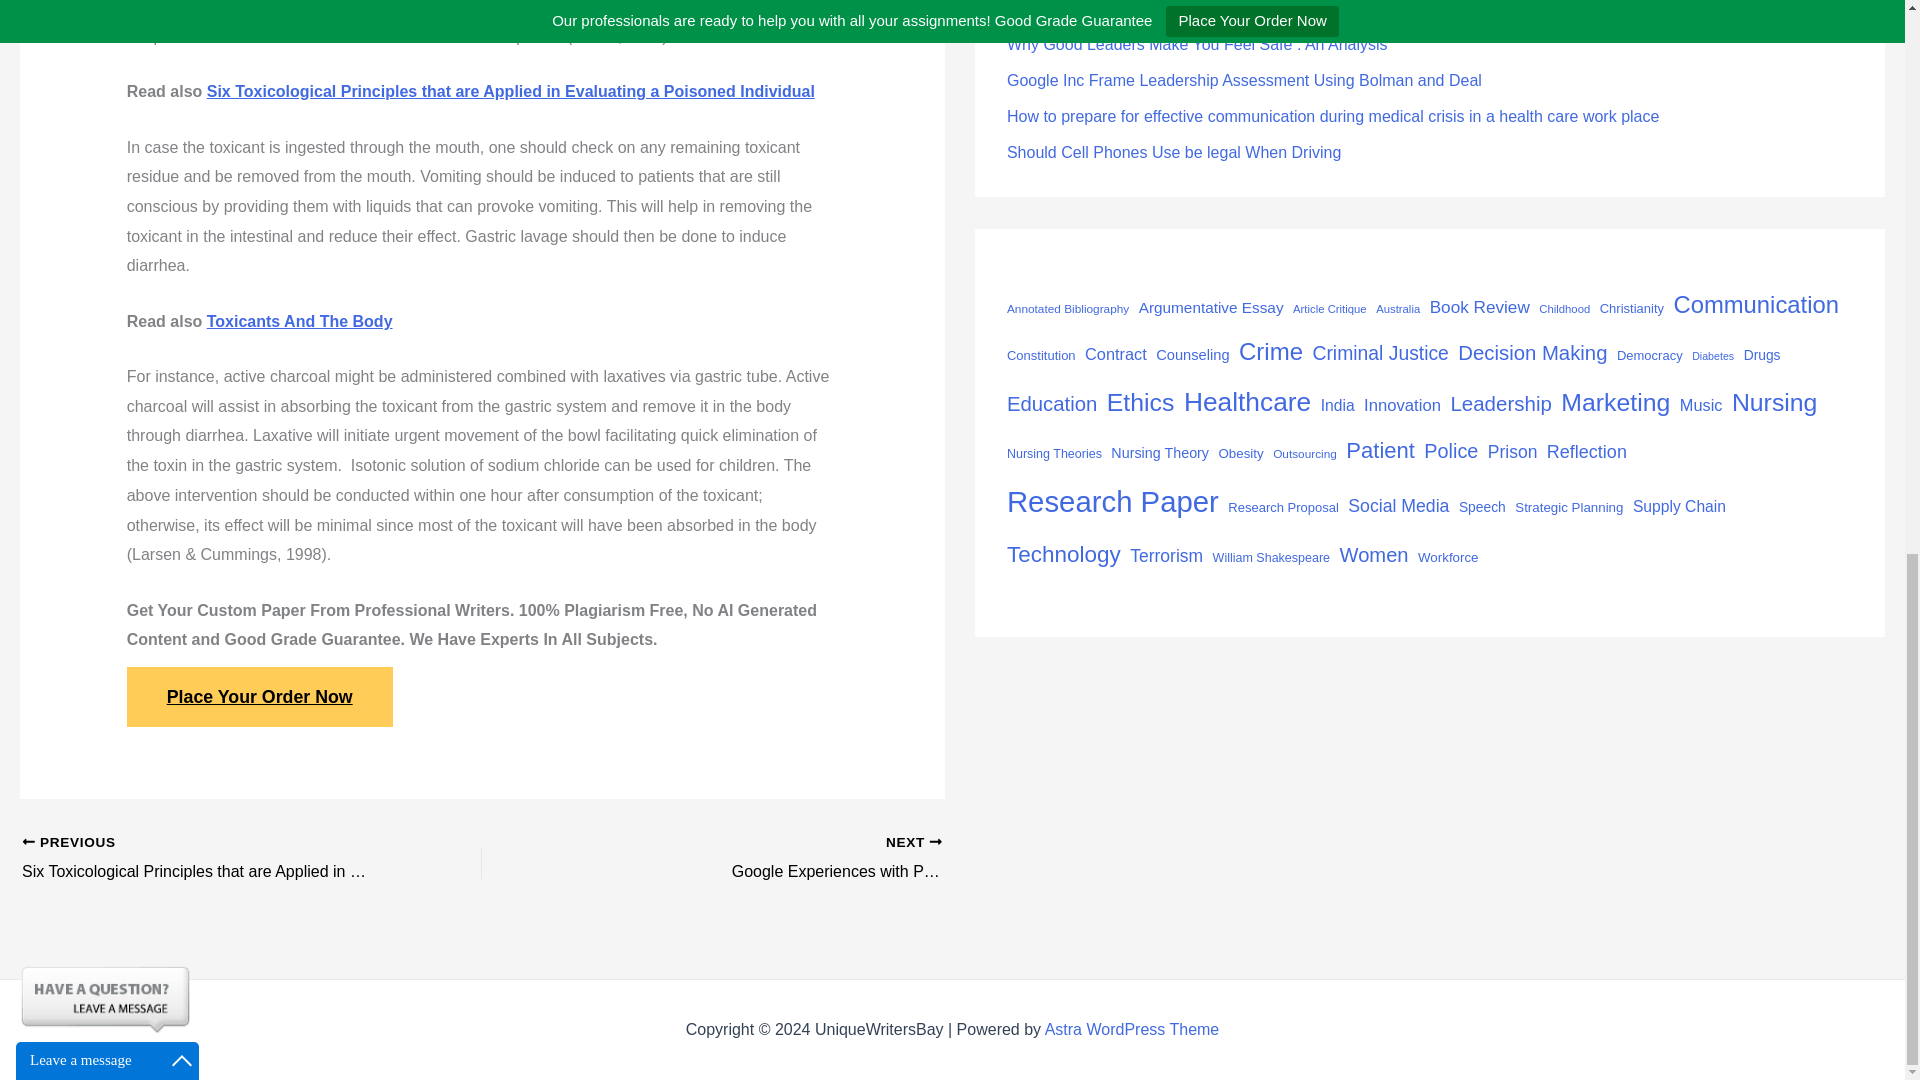 The height and width of the screenshot is (1080, 1920). What do you see at coordinates (827, 858) in the screenshot?
I see `Article Critique` at bounding box center [827, 858].